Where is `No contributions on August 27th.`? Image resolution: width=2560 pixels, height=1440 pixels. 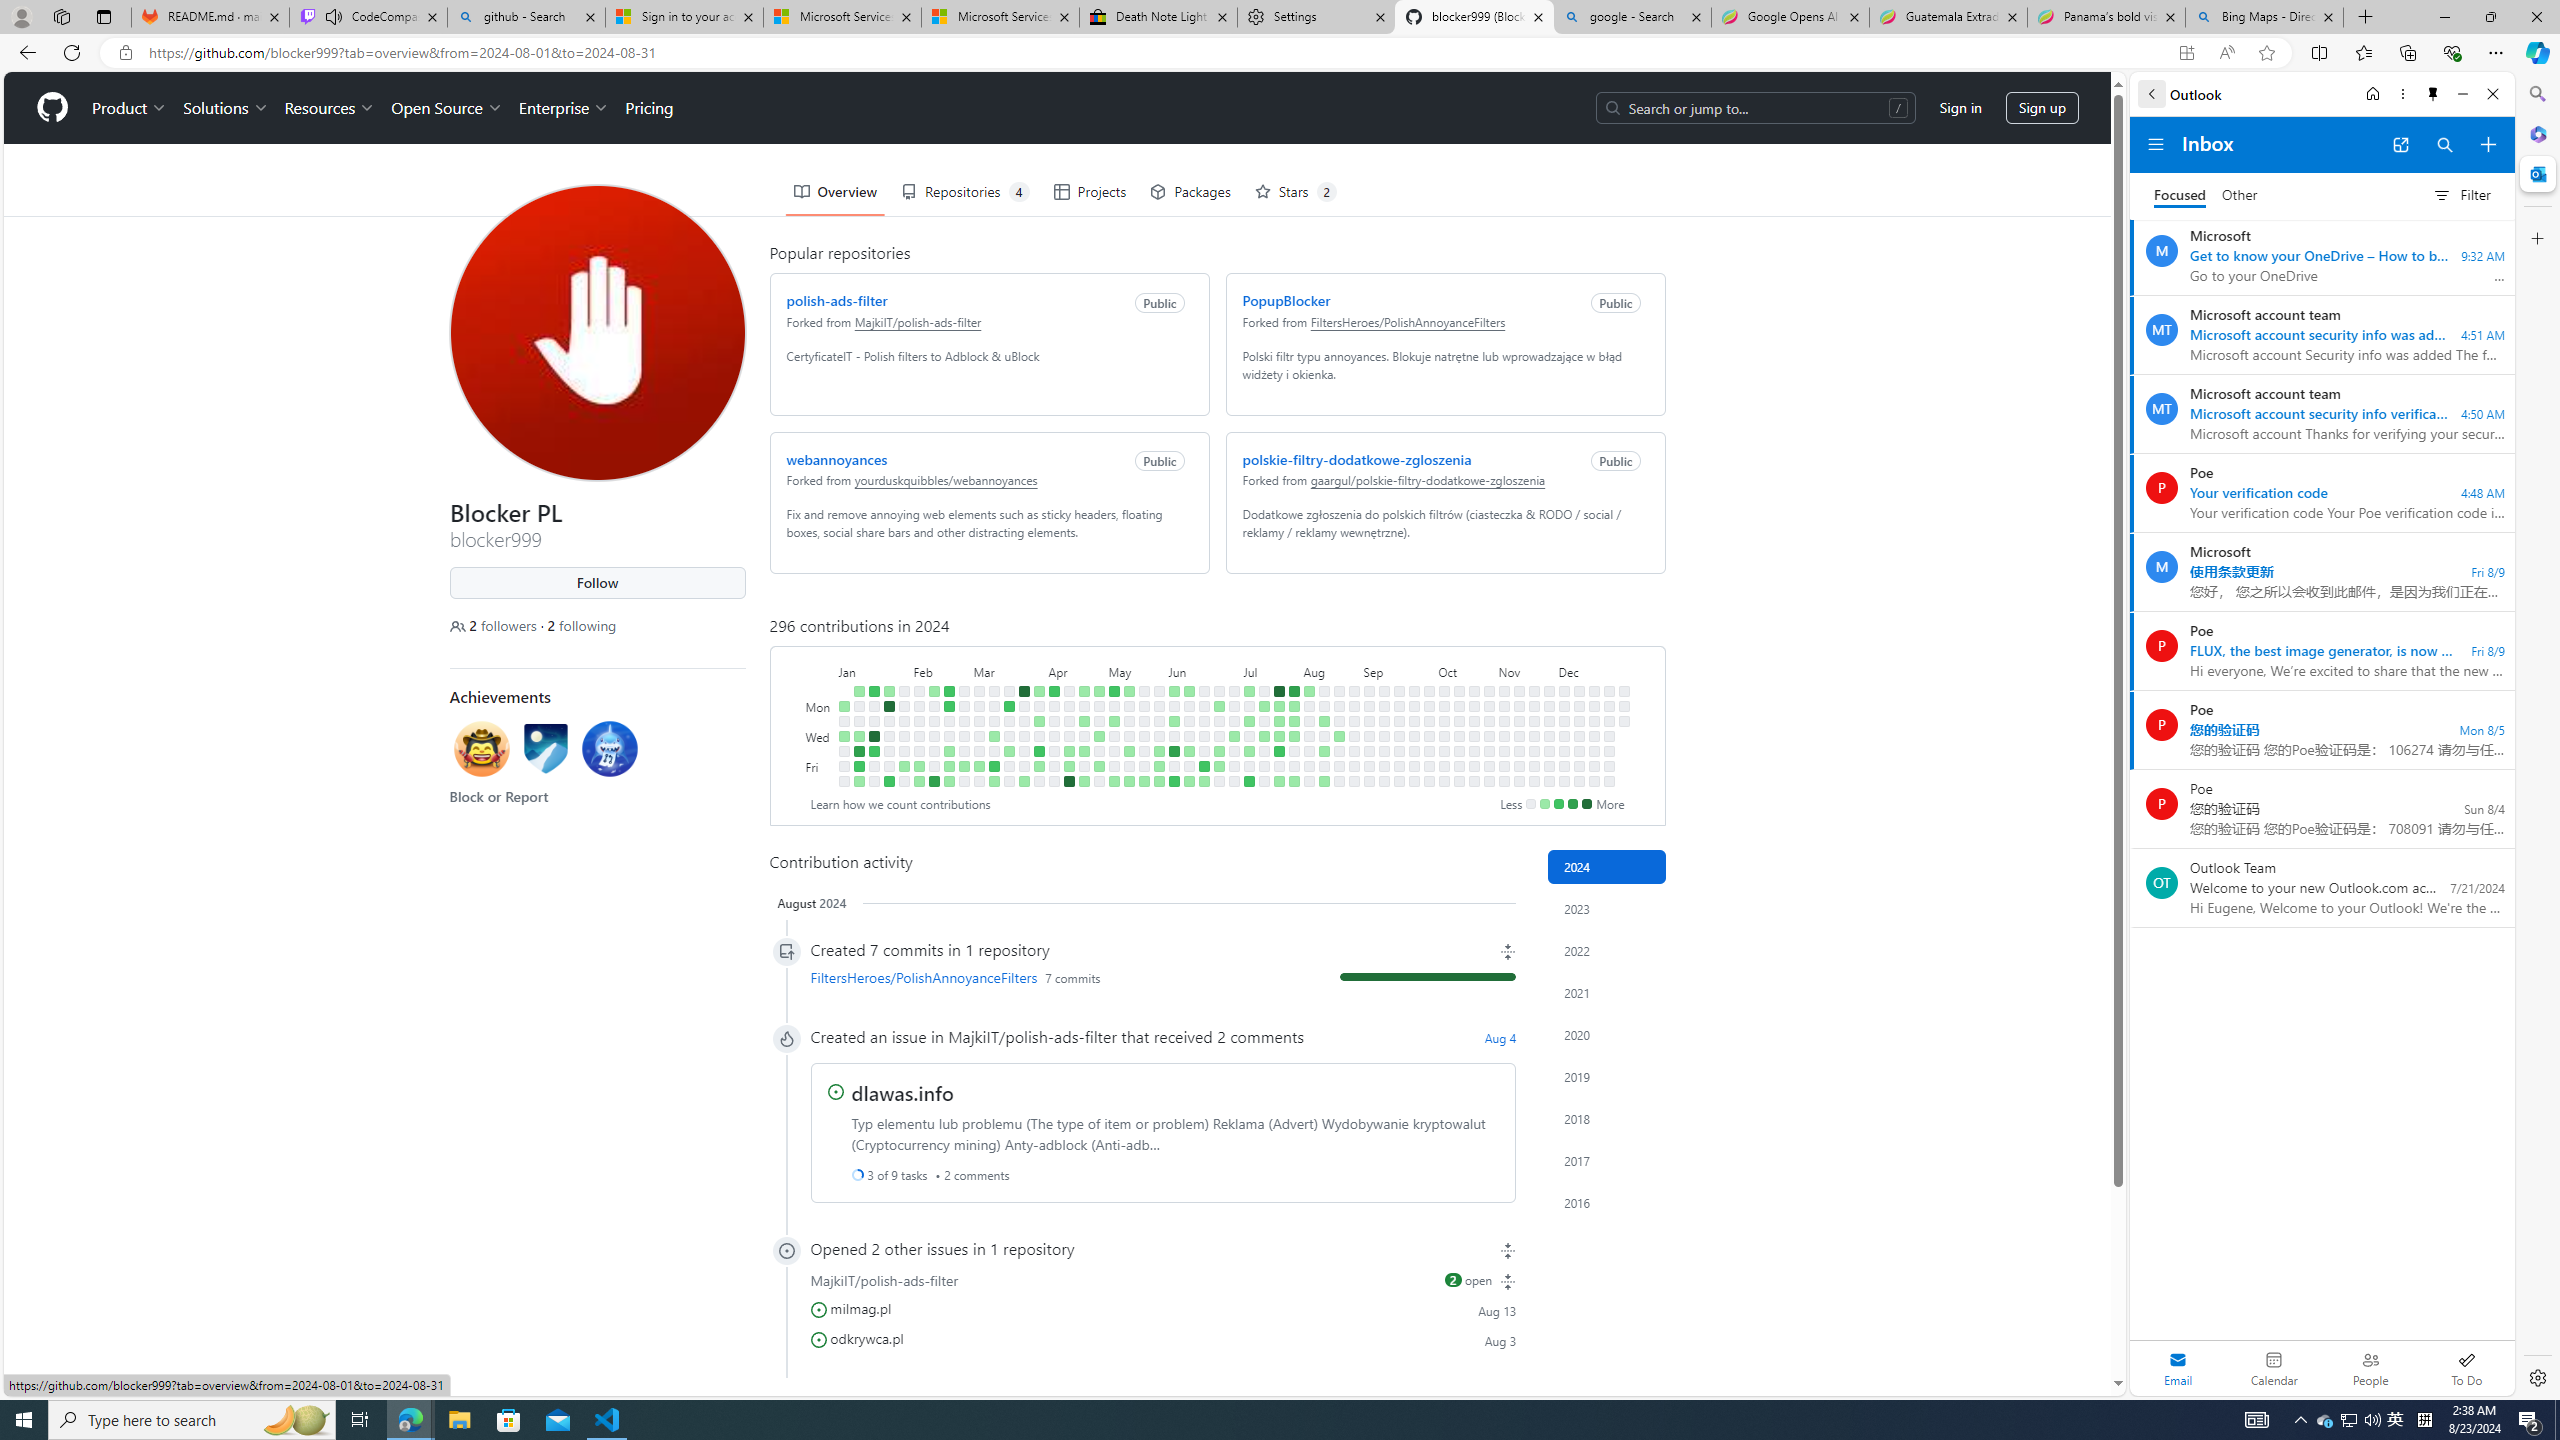 No contributions on August 27th. is located at coordinates (1354, 721).